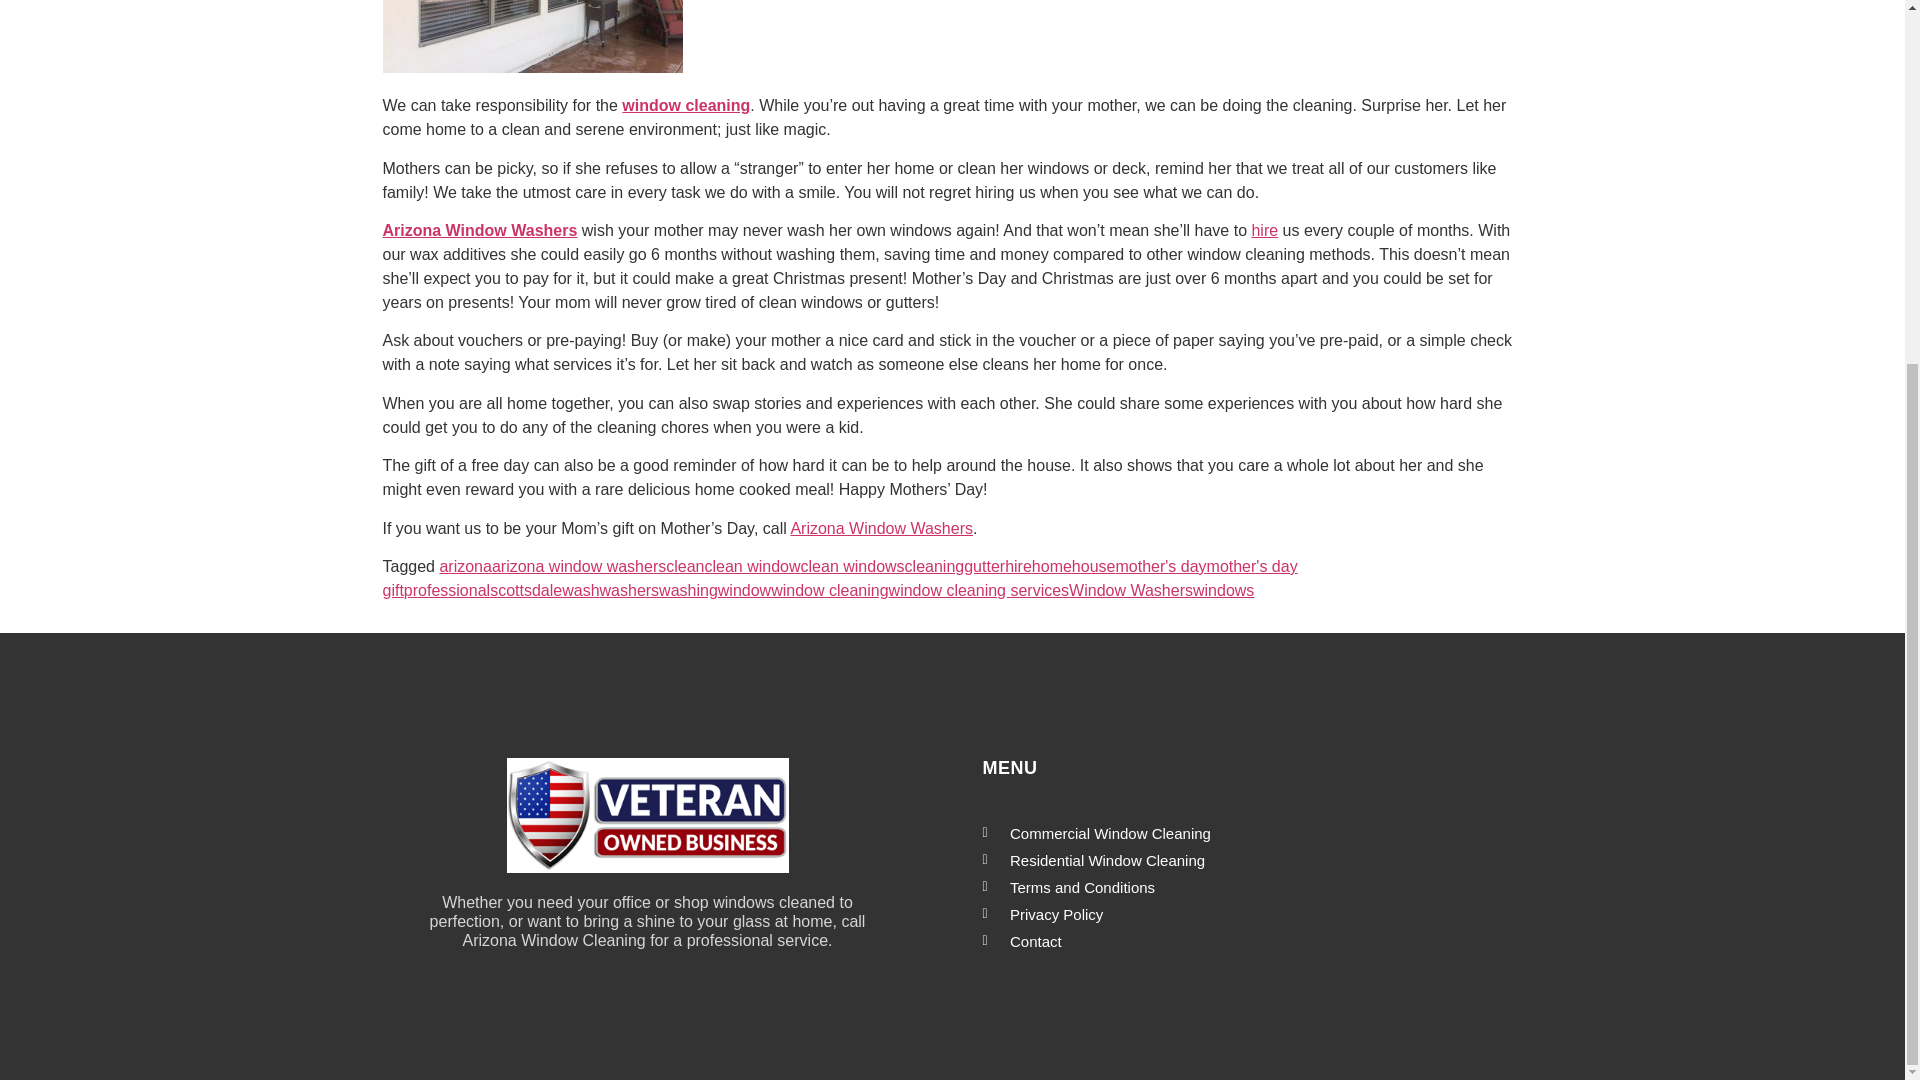  What do you see at coordinates (1052, 566) in the screenshot?
I see `home` at bounding box center [1052, 566].